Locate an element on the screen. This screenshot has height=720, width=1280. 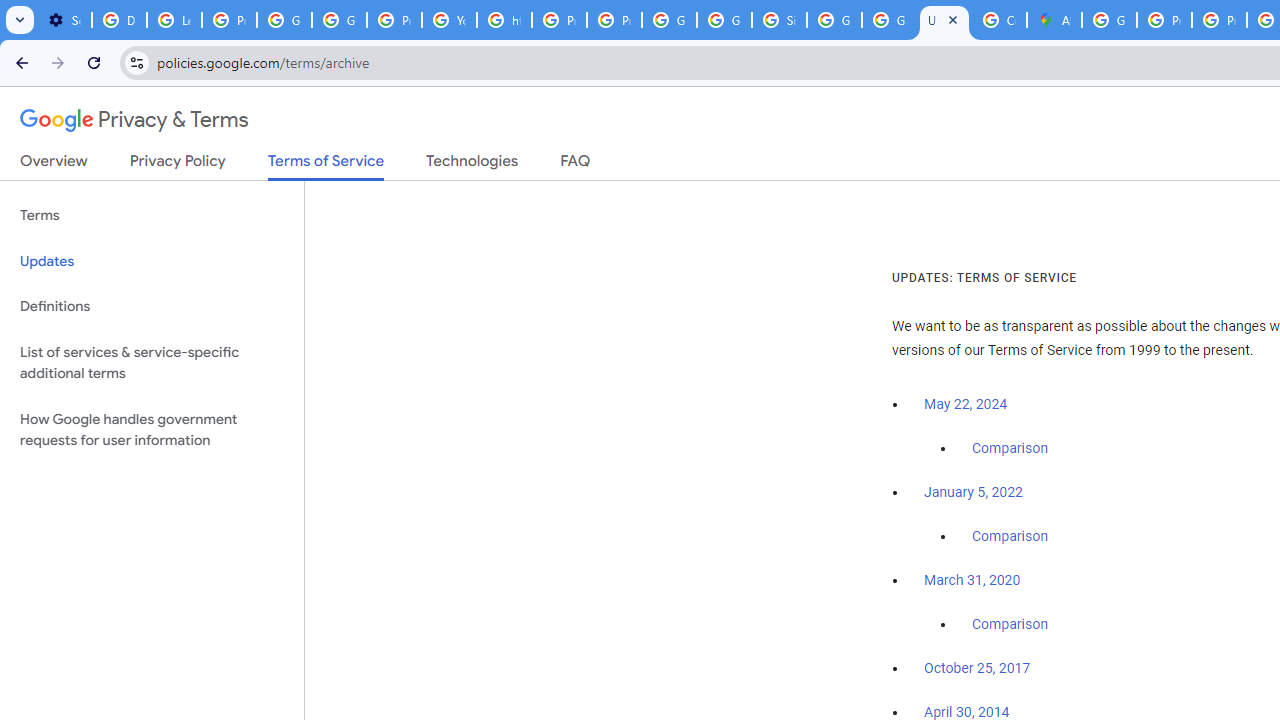
Settings - On startup is located at coordinates (64, 20).